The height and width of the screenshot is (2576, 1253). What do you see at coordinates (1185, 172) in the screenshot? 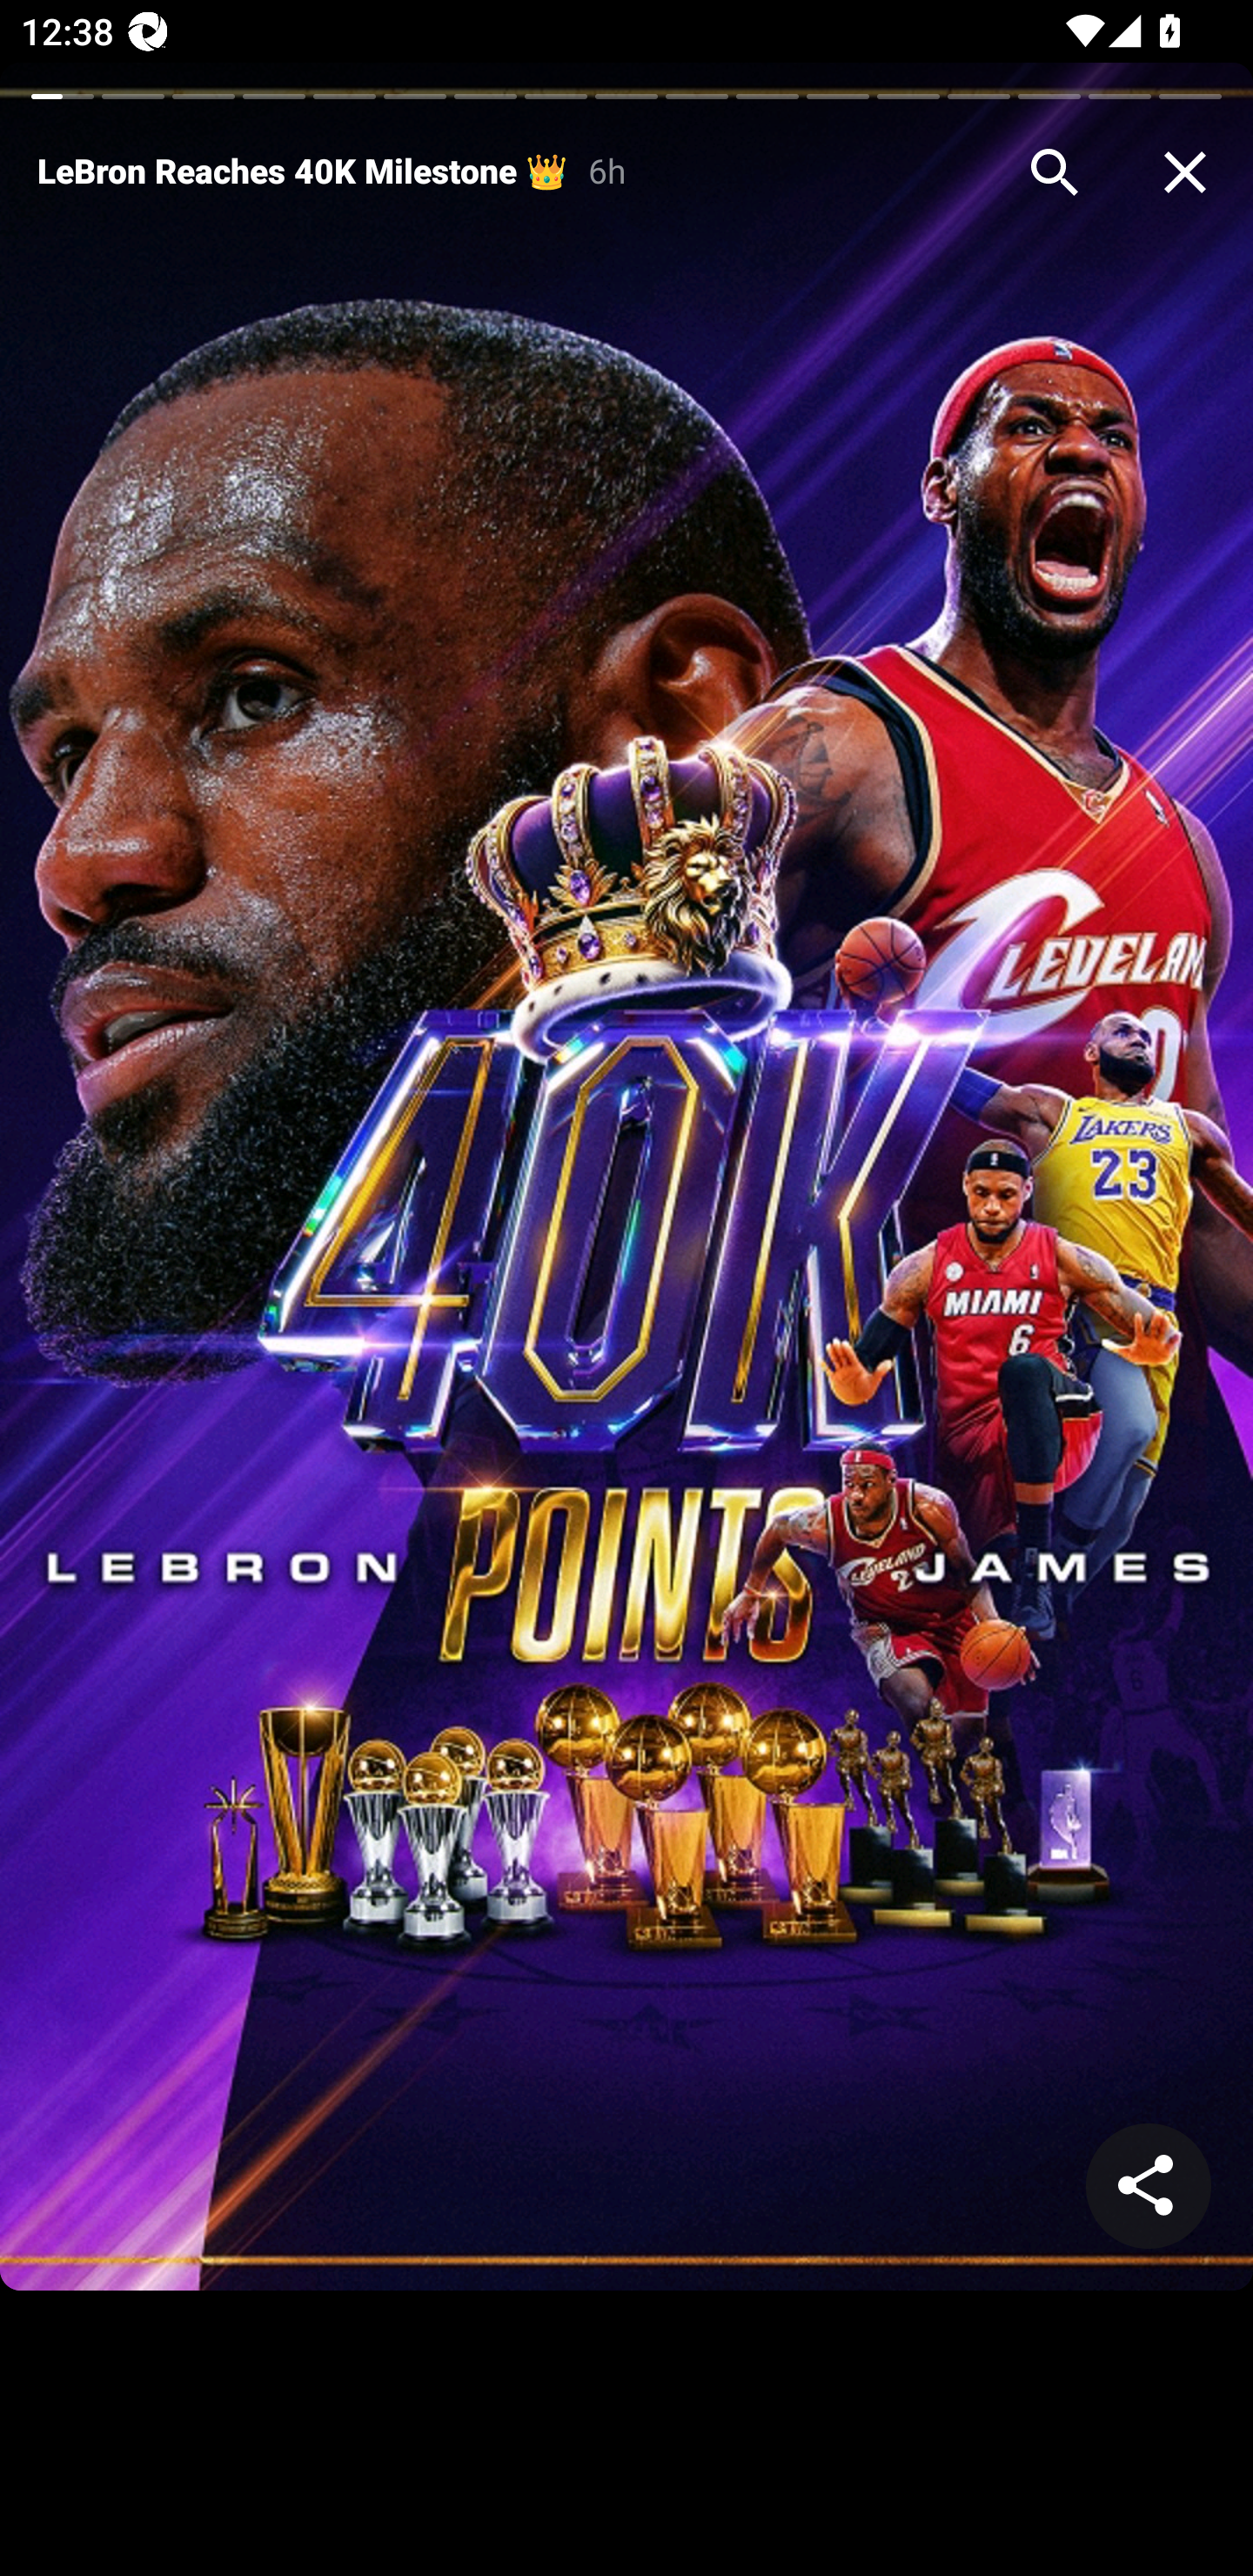
I see `close` at bounding box center [1185, 172].